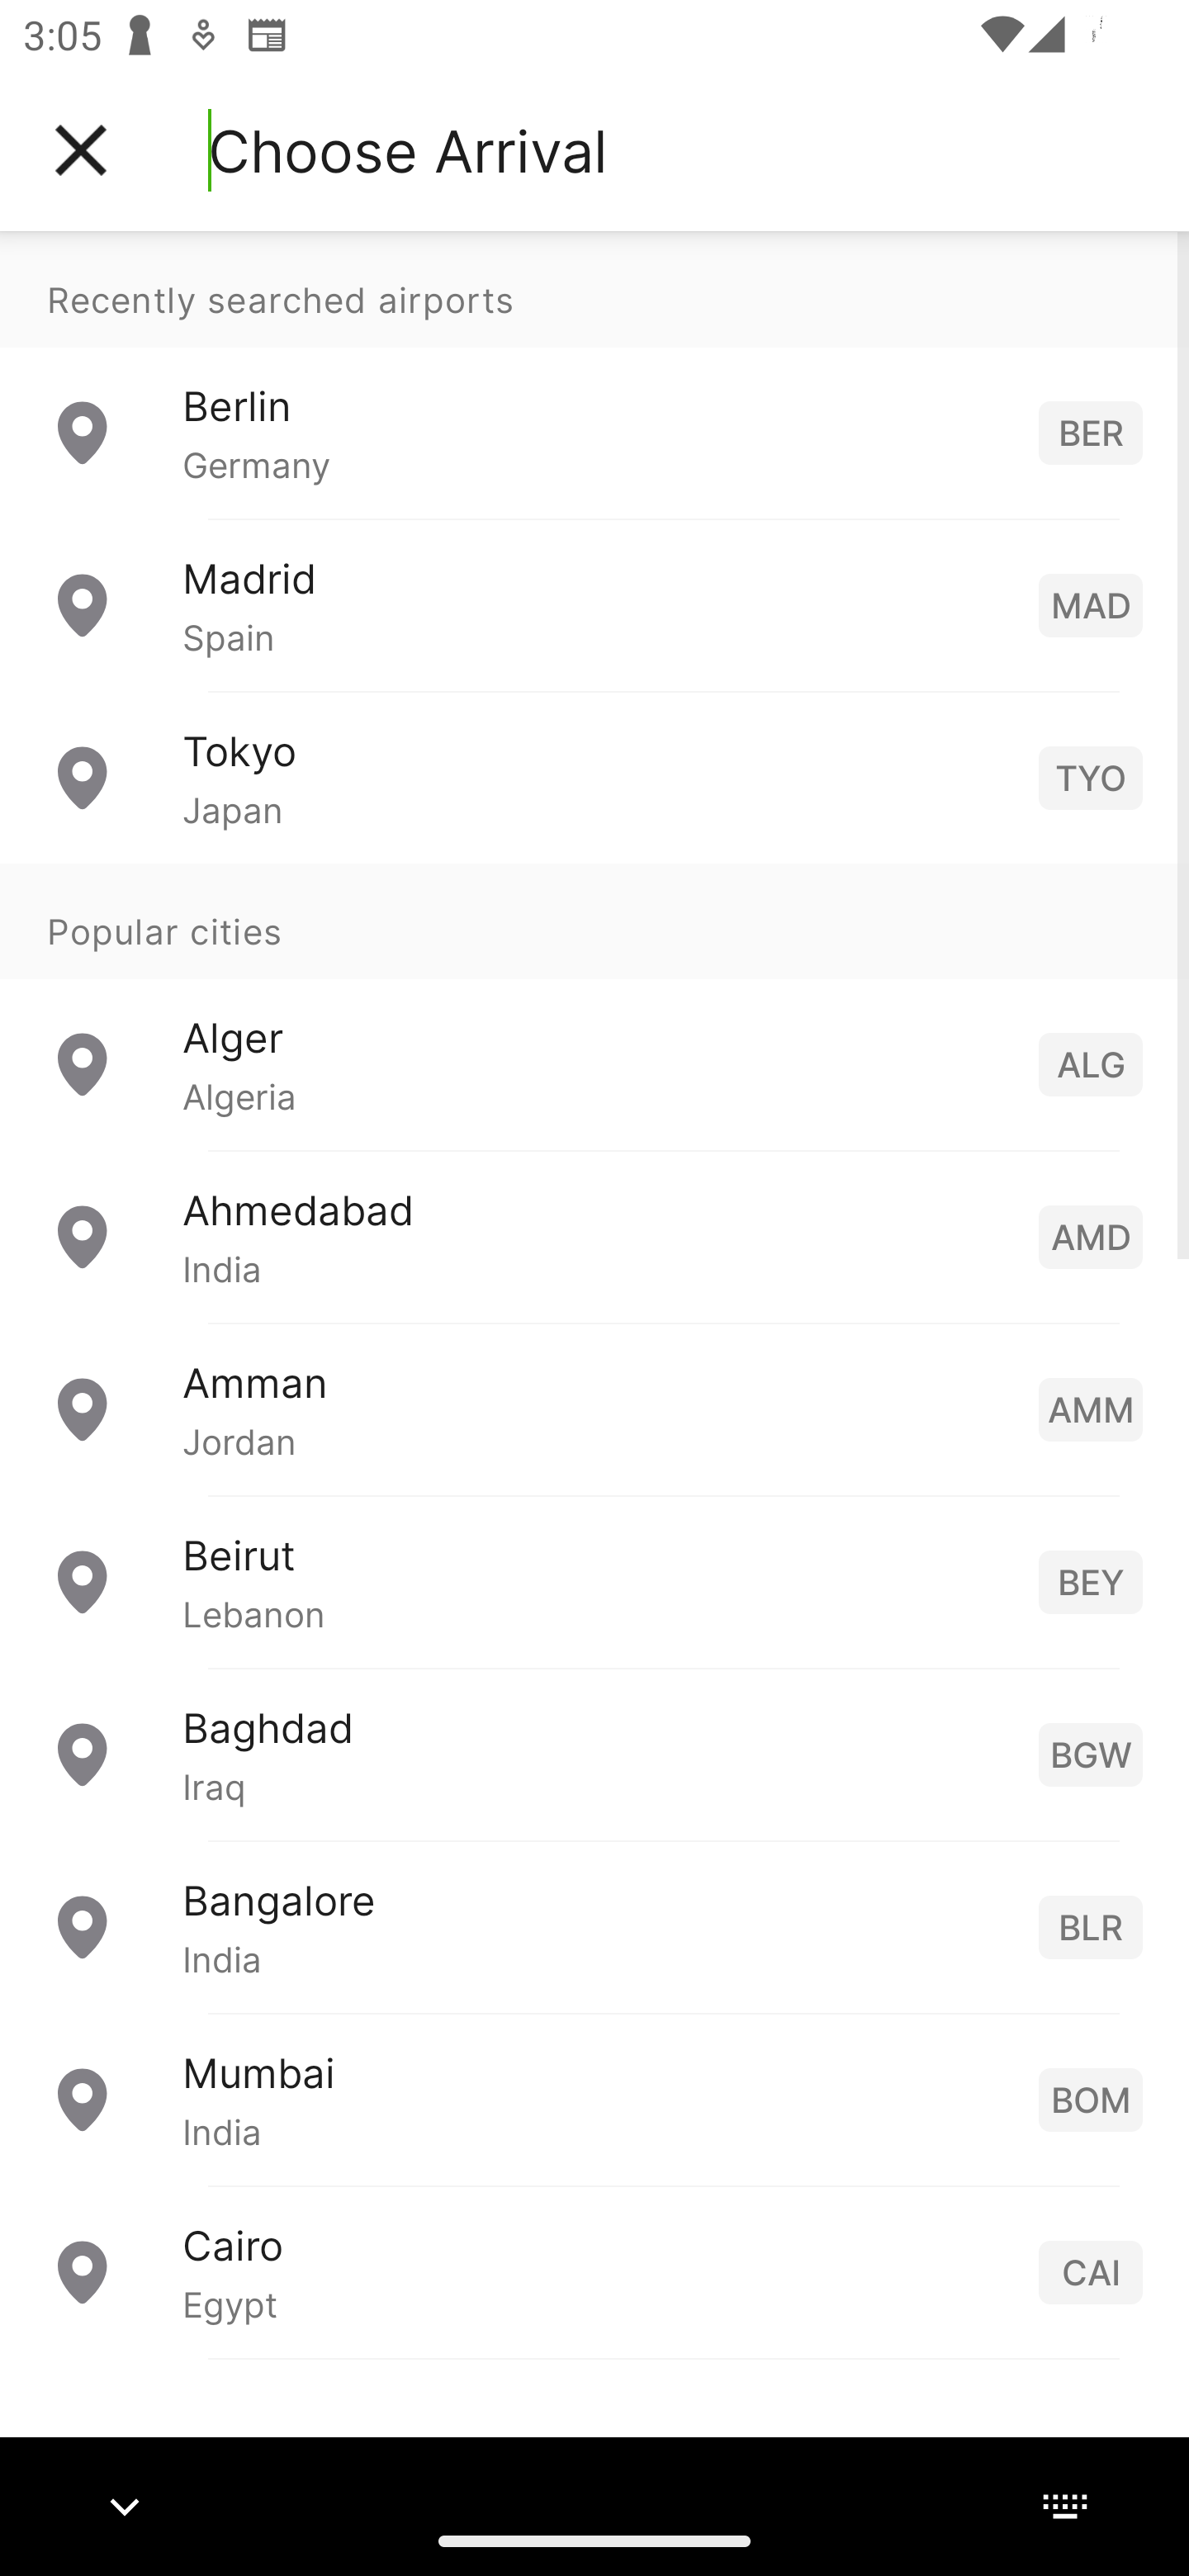 The image size is (1189, 2576). I want to click on Beirut Lebanon BEY, so click(594, 1580).